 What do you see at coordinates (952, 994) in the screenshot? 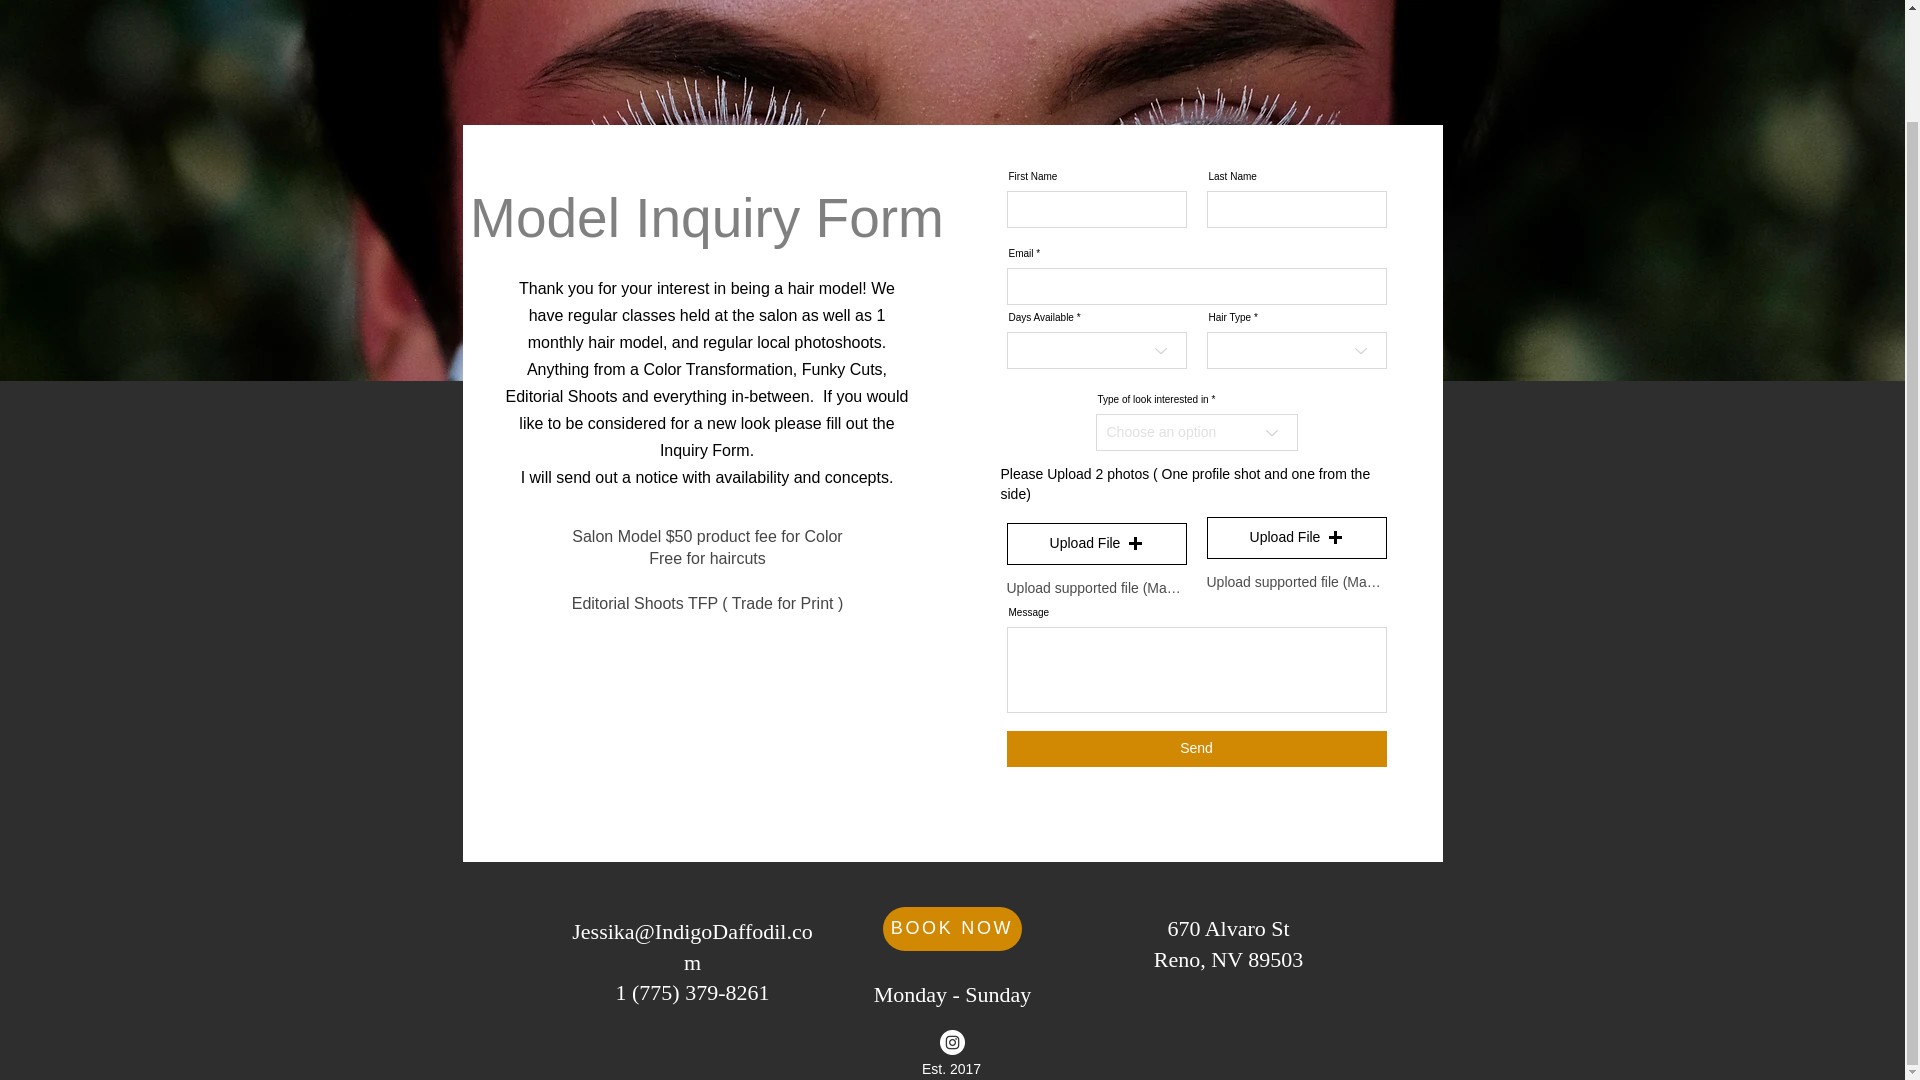
I see `Send` at bounding box center [952, 994].